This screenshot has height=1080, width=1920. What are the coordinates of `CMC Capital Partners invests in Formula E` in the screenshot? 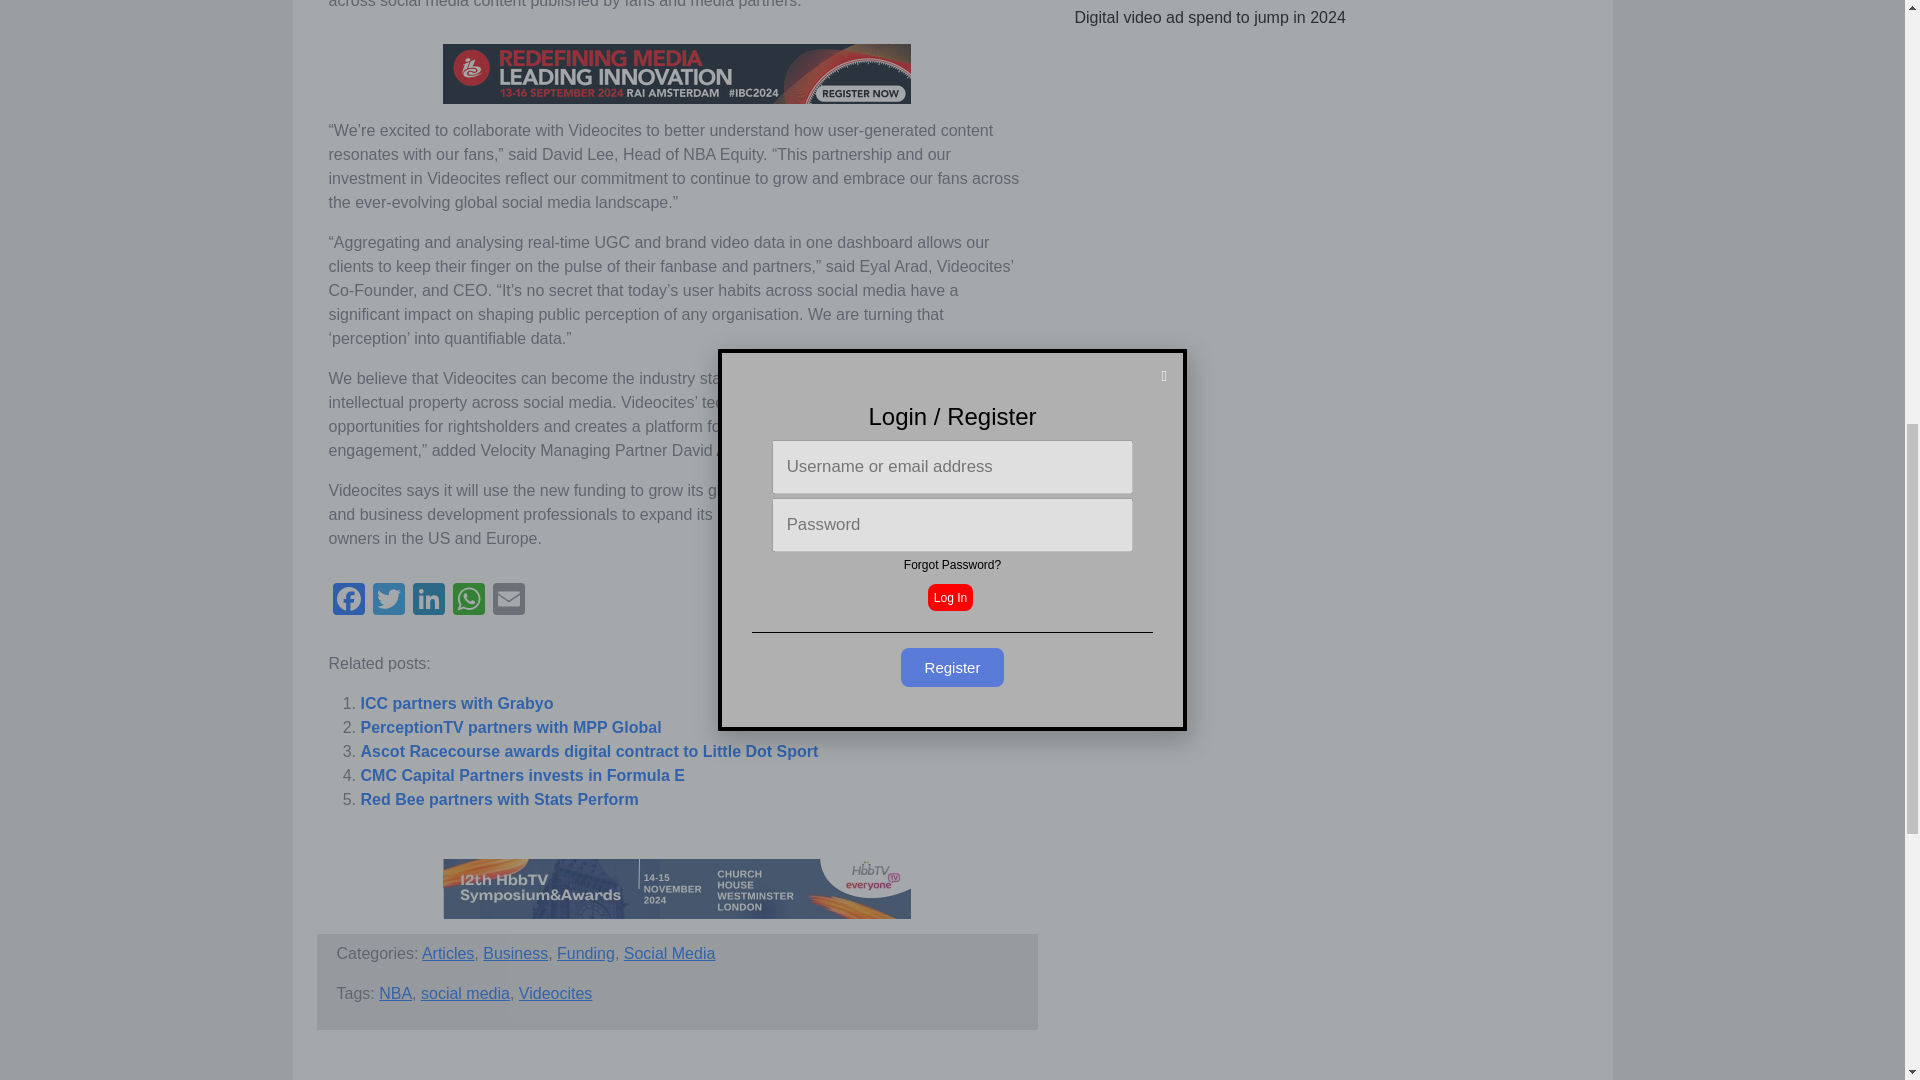 It's located at (522, 775).